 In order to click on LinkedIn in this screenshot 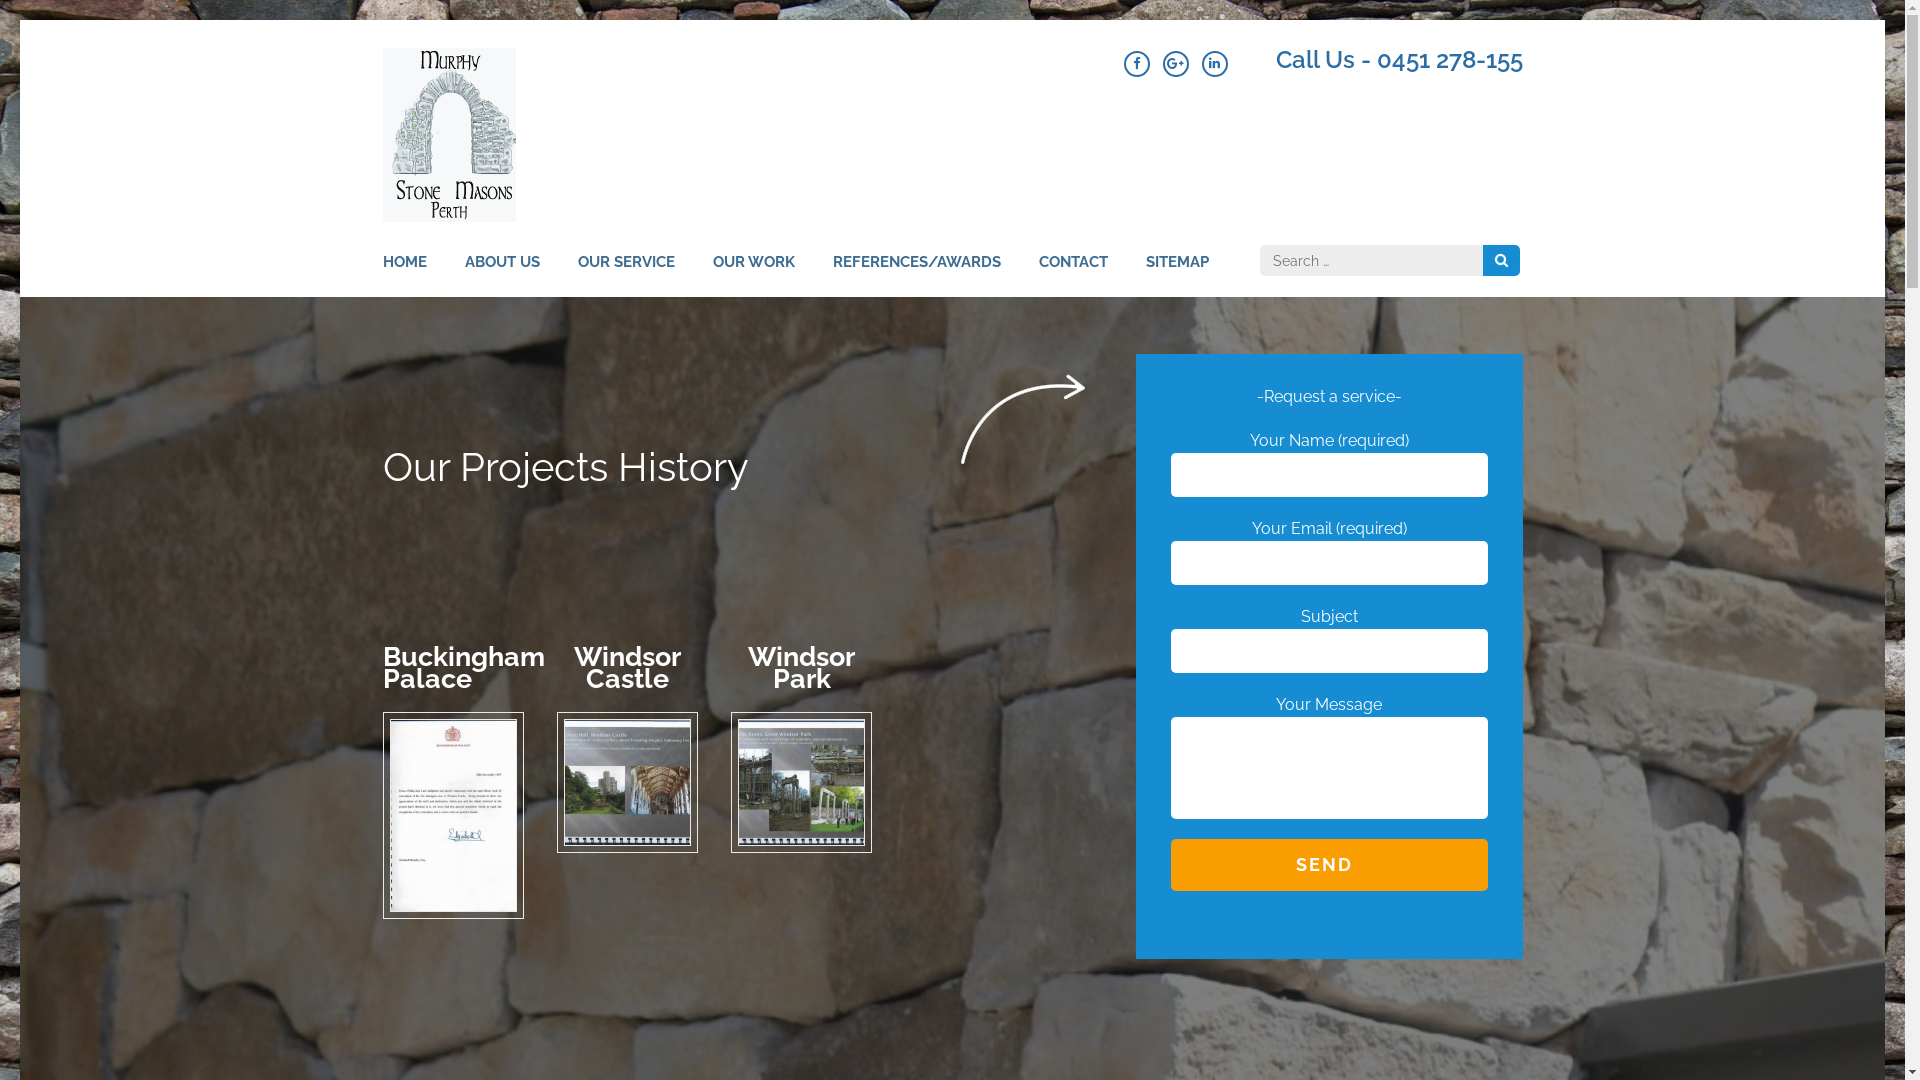, I will do `click(1215, 64)`.